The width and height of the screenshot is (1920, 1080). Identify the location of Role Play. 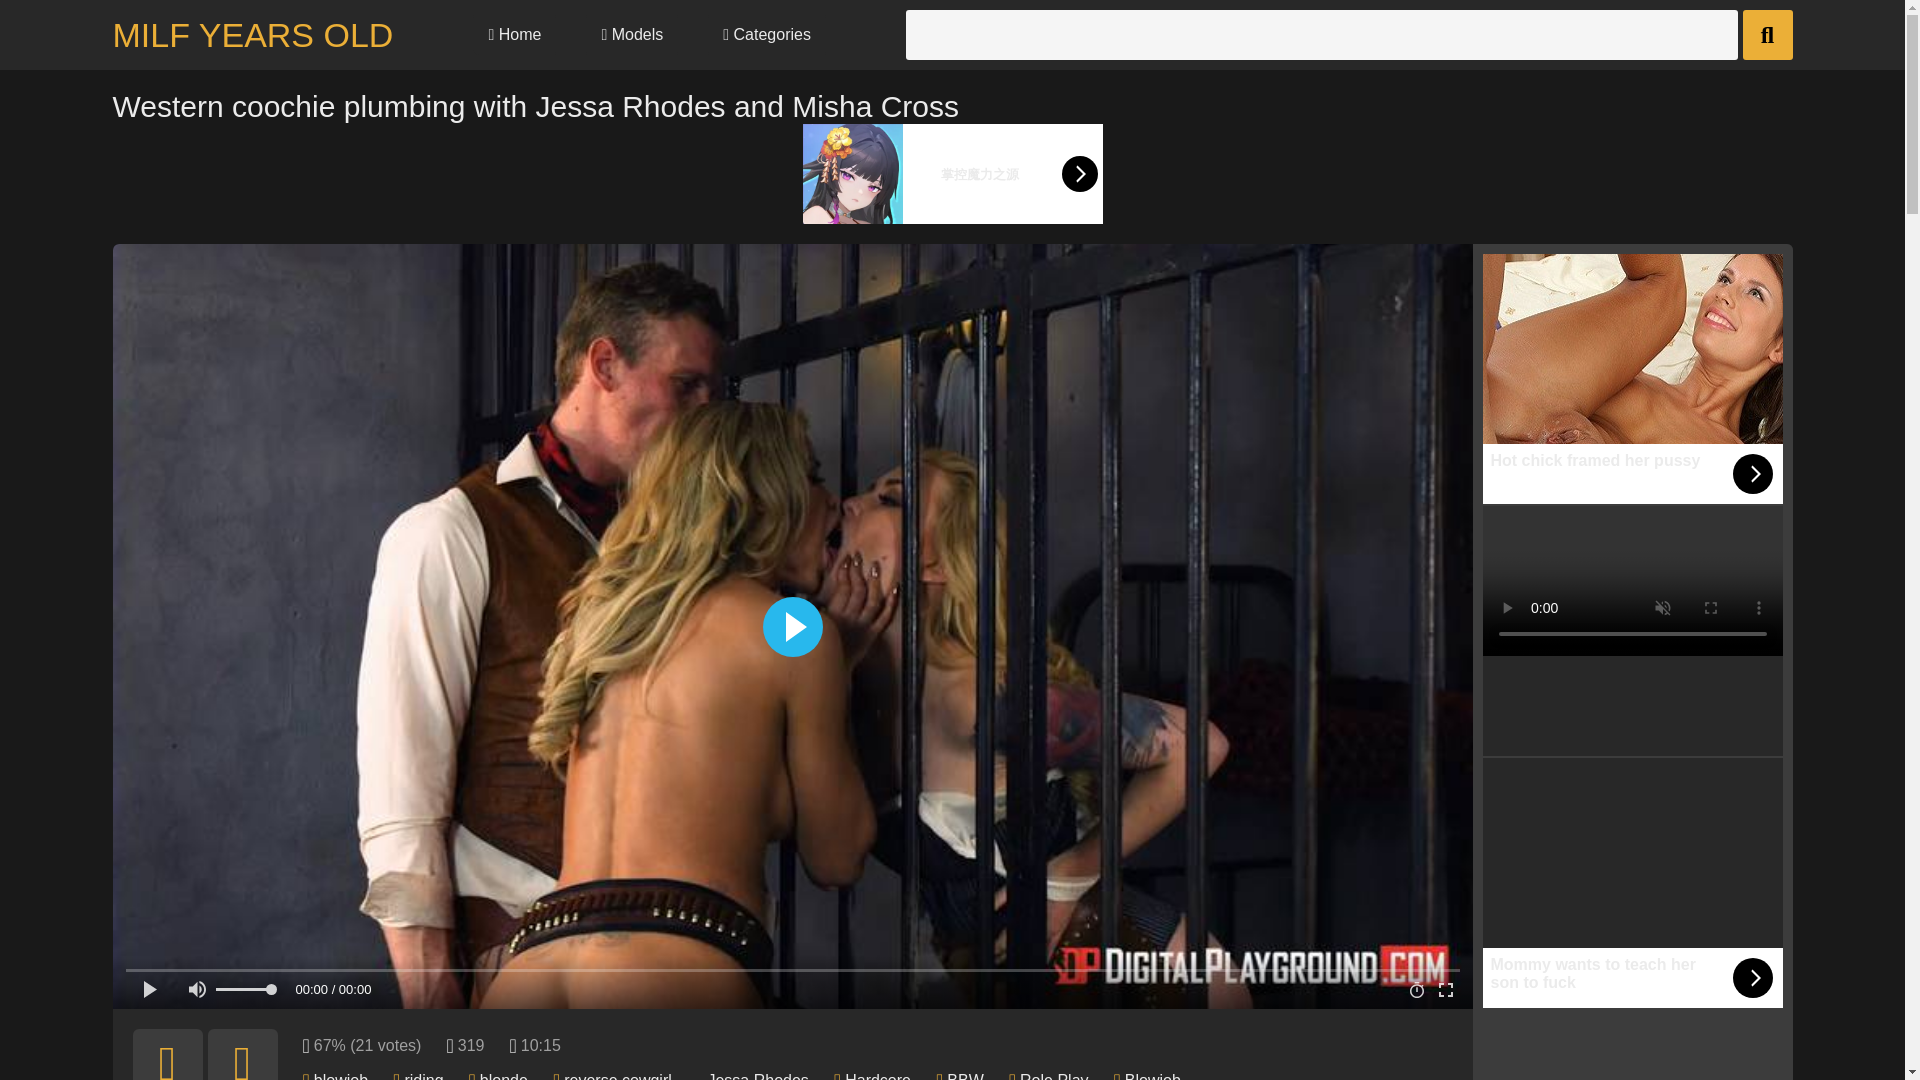
(1054, 1076).